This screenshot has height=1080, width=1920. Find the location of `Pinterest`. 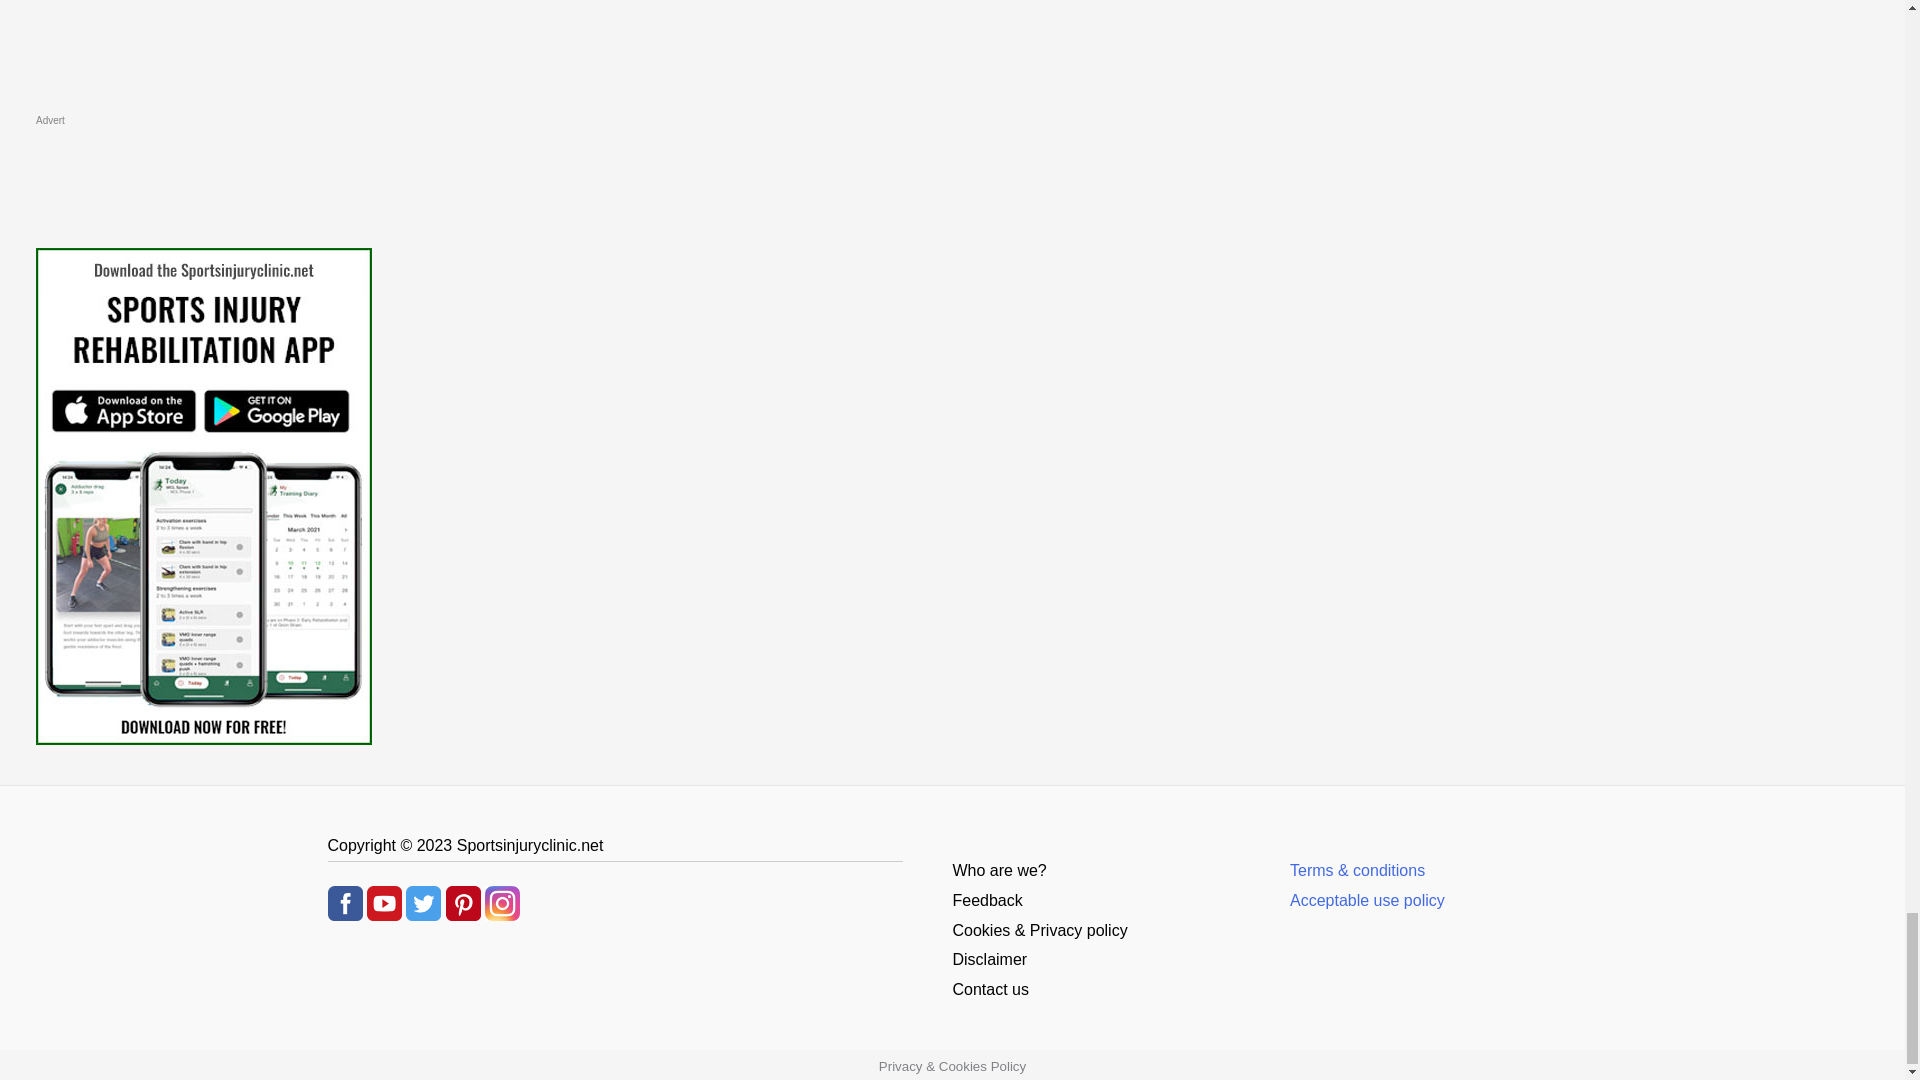

Pinterest is located at coordinates (463, 902).